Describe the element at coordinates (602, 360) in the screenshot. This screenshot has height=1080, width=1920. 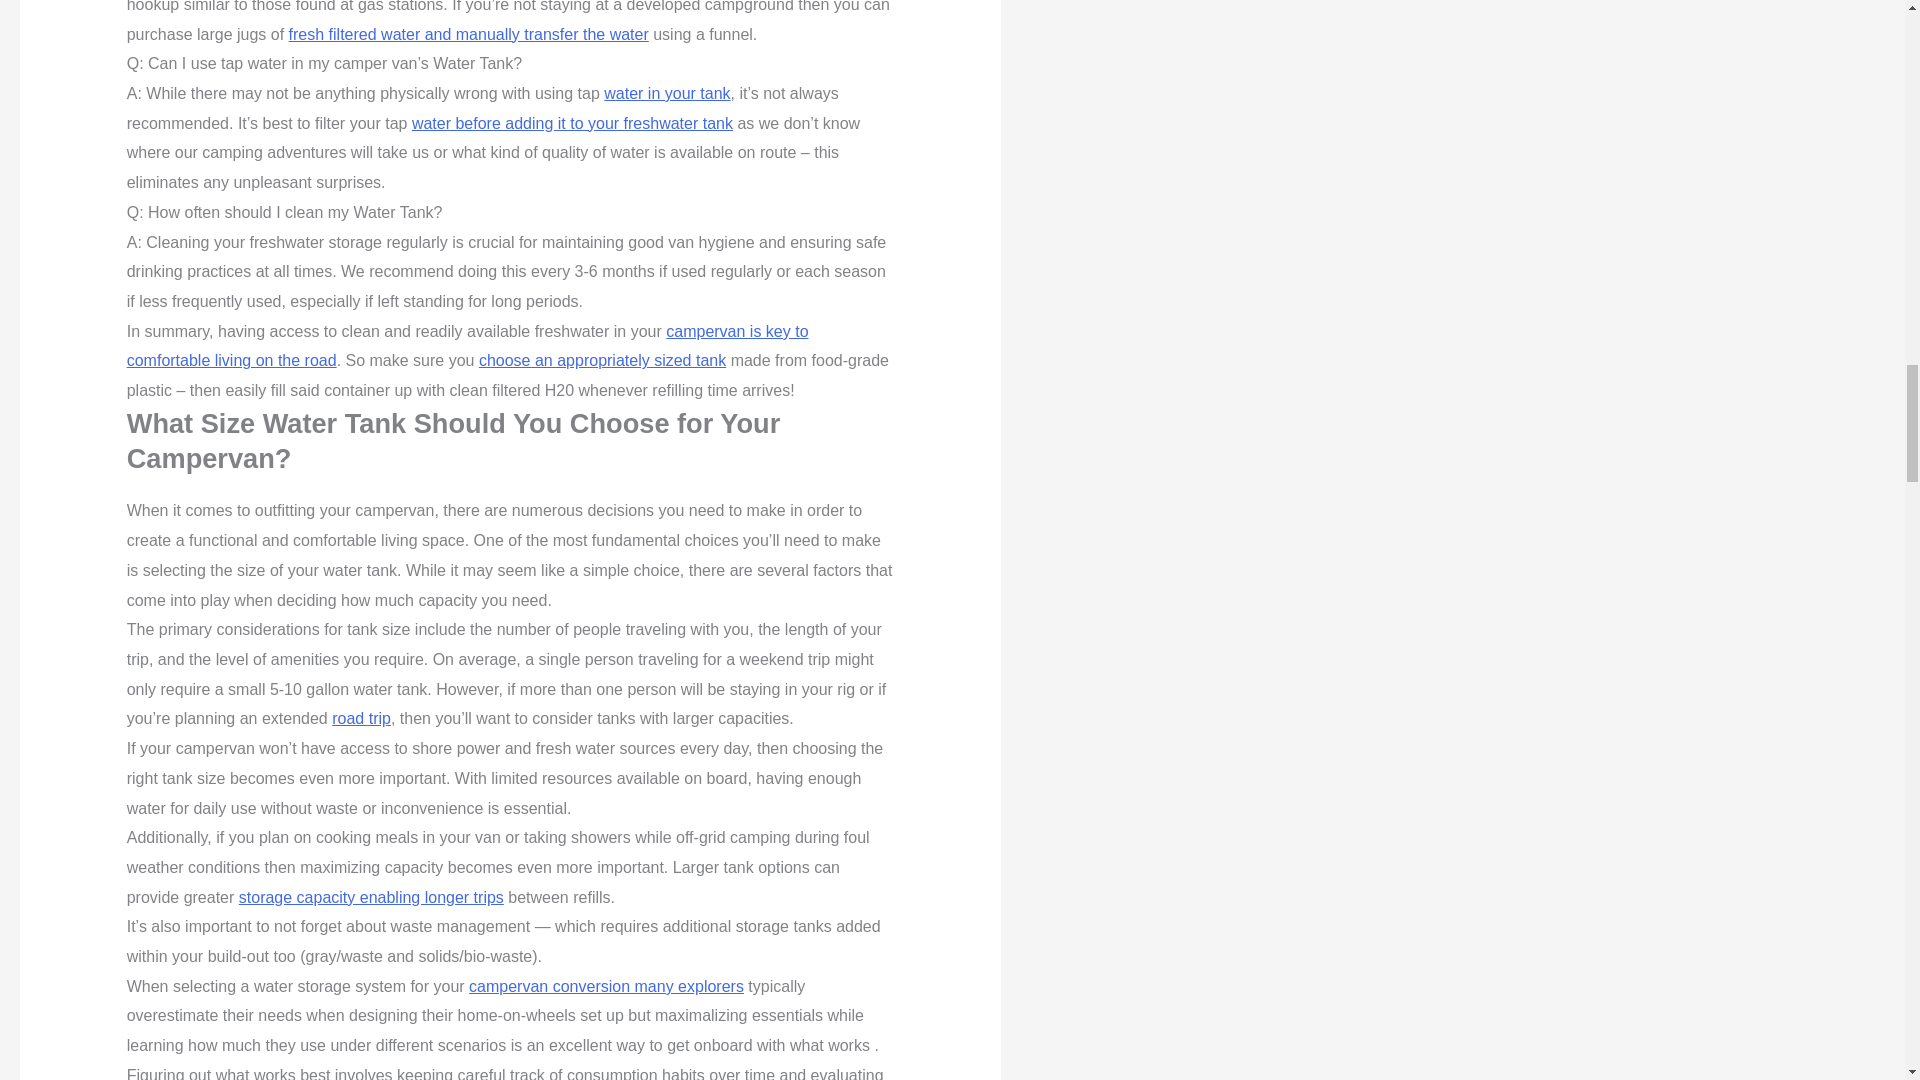
I see `choose an appropriately sized tank` at that location.